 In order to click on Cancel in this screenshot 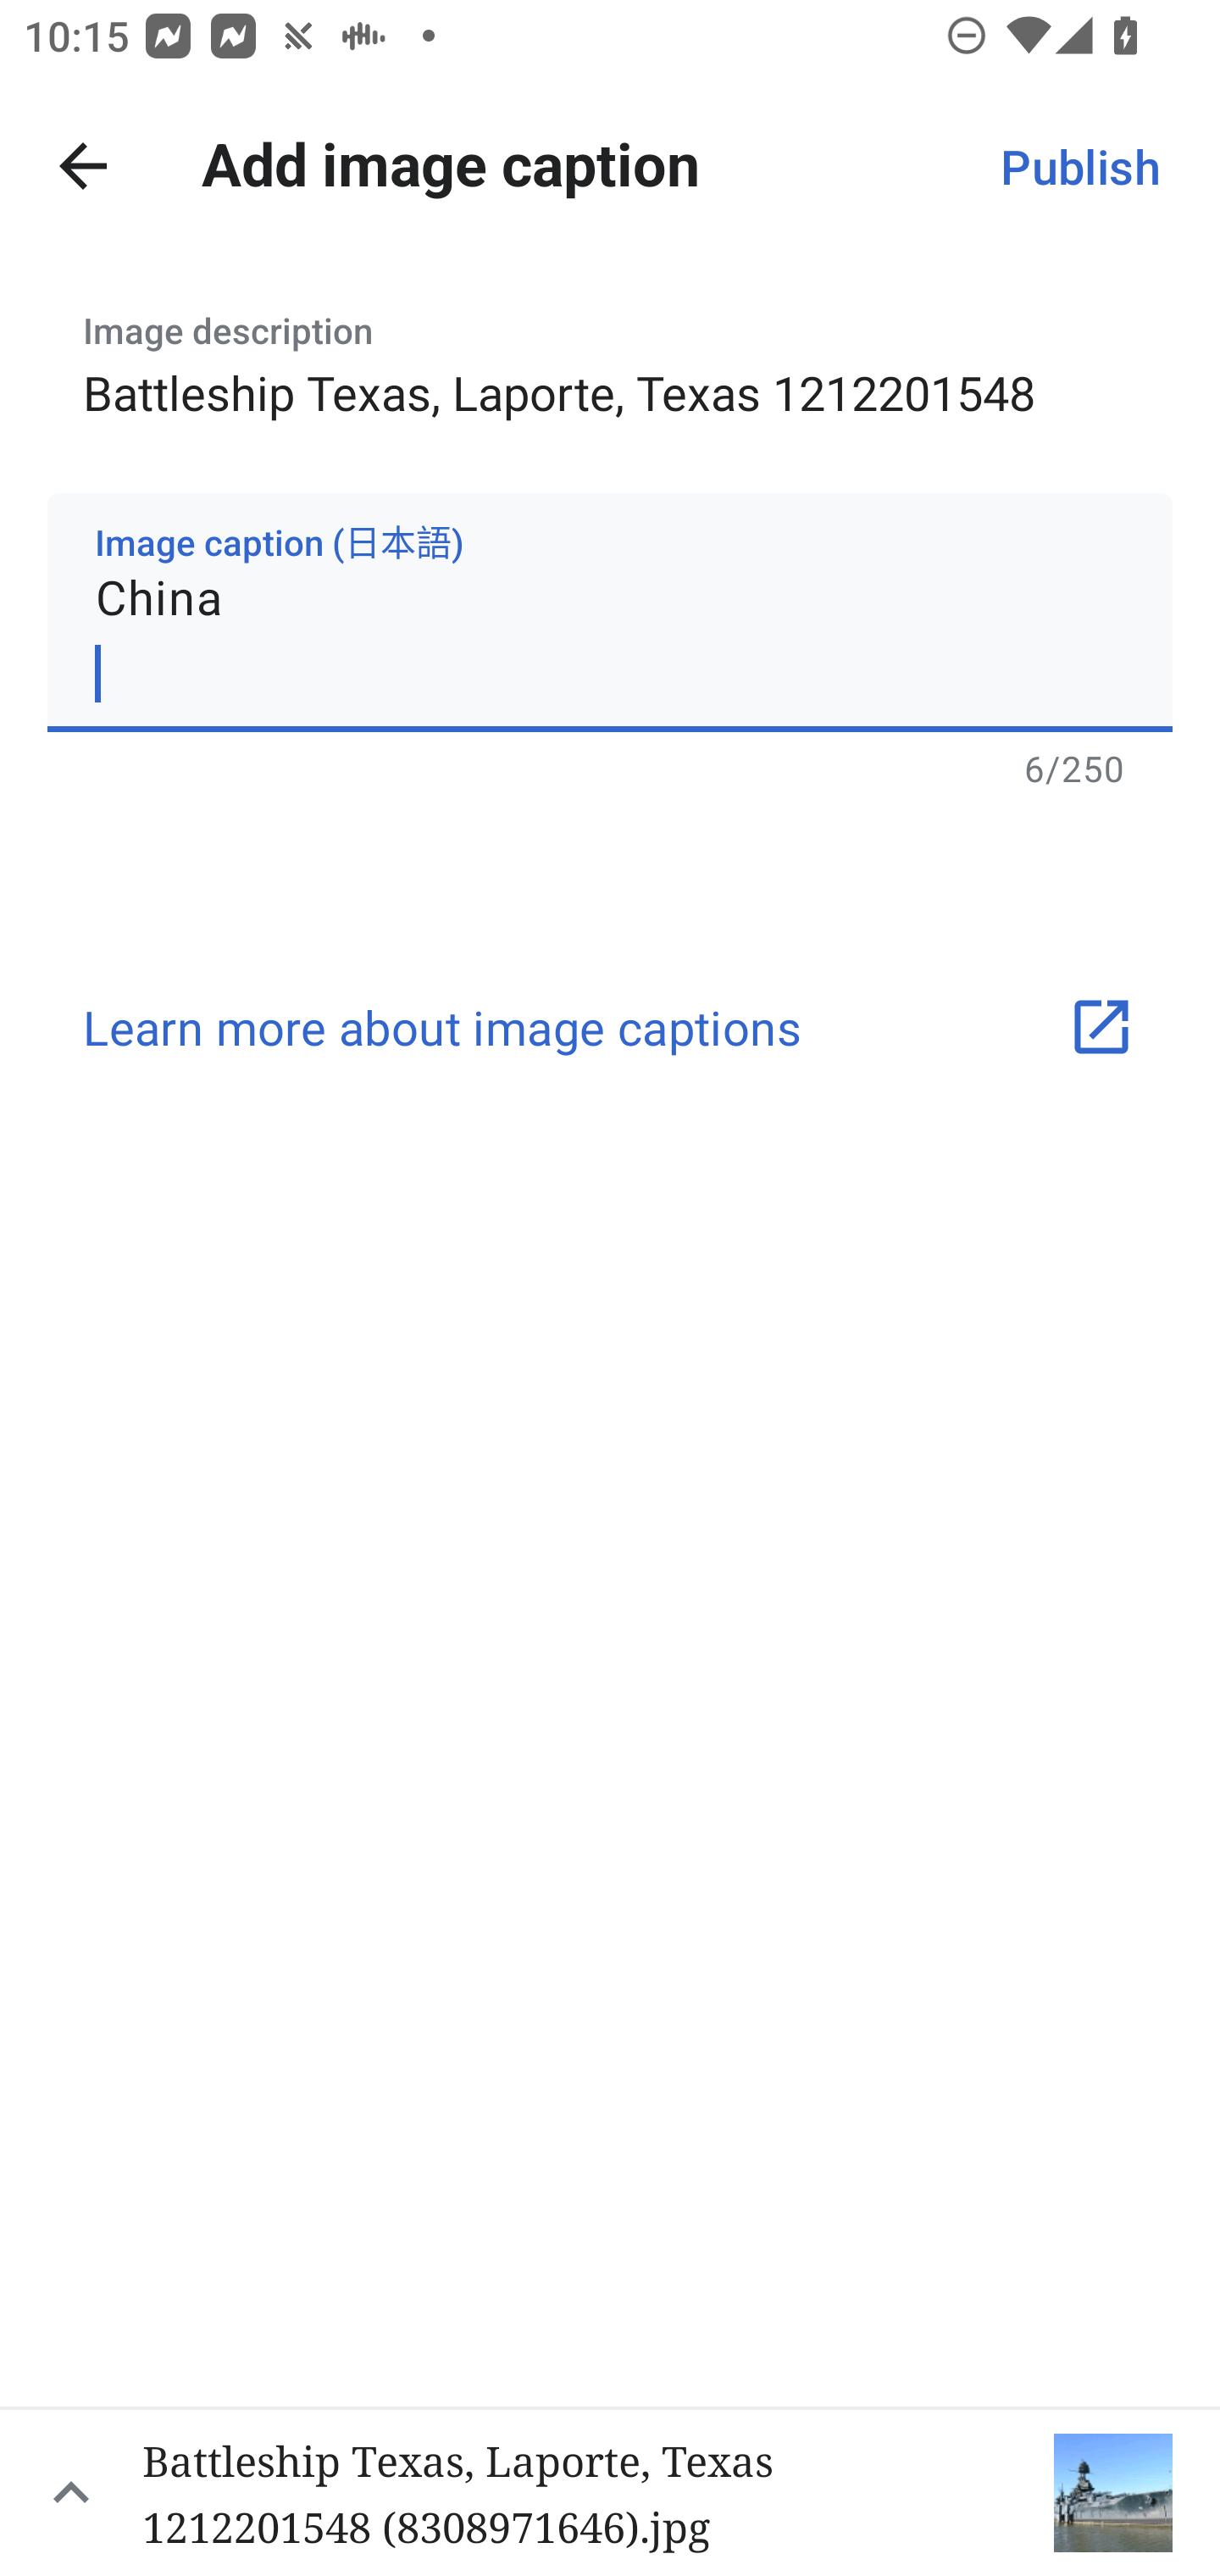, I will do `click(83, 166)`.